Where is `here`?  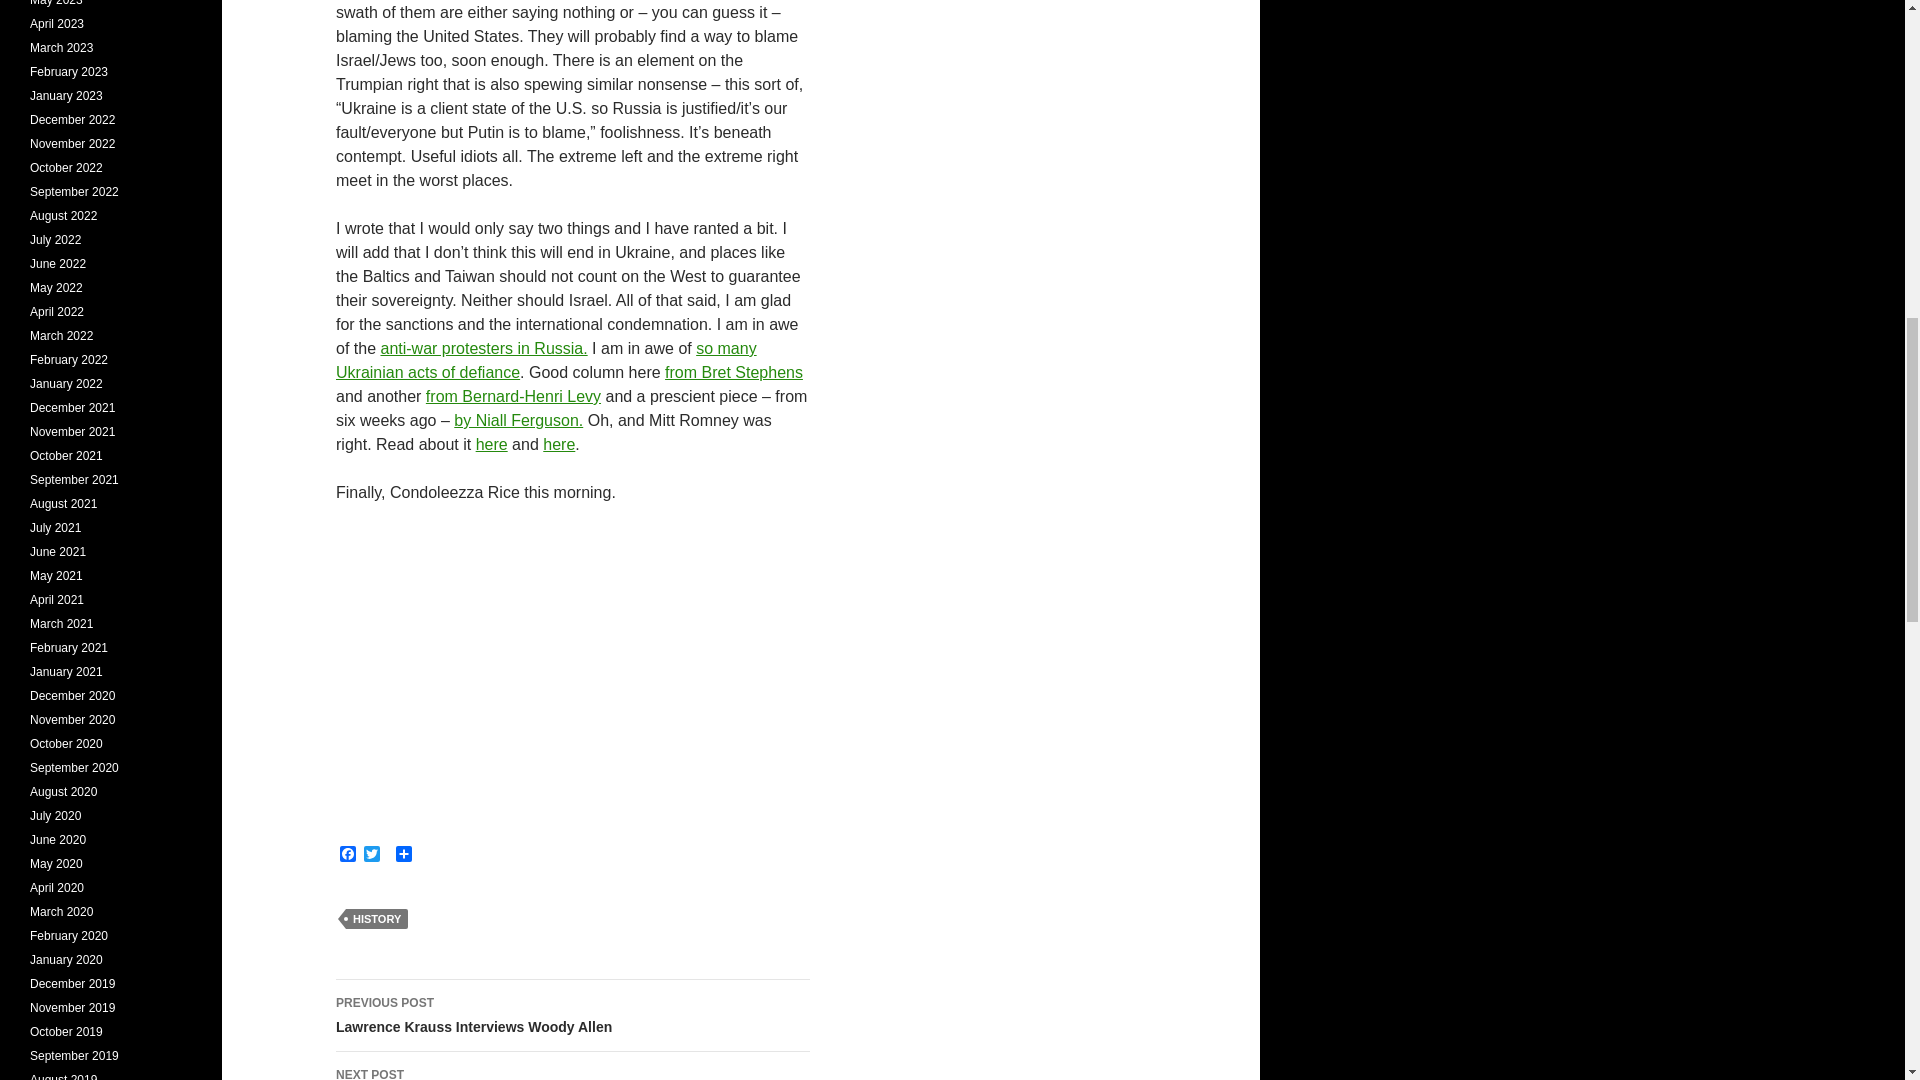 here is located at coordinates (348, 855).